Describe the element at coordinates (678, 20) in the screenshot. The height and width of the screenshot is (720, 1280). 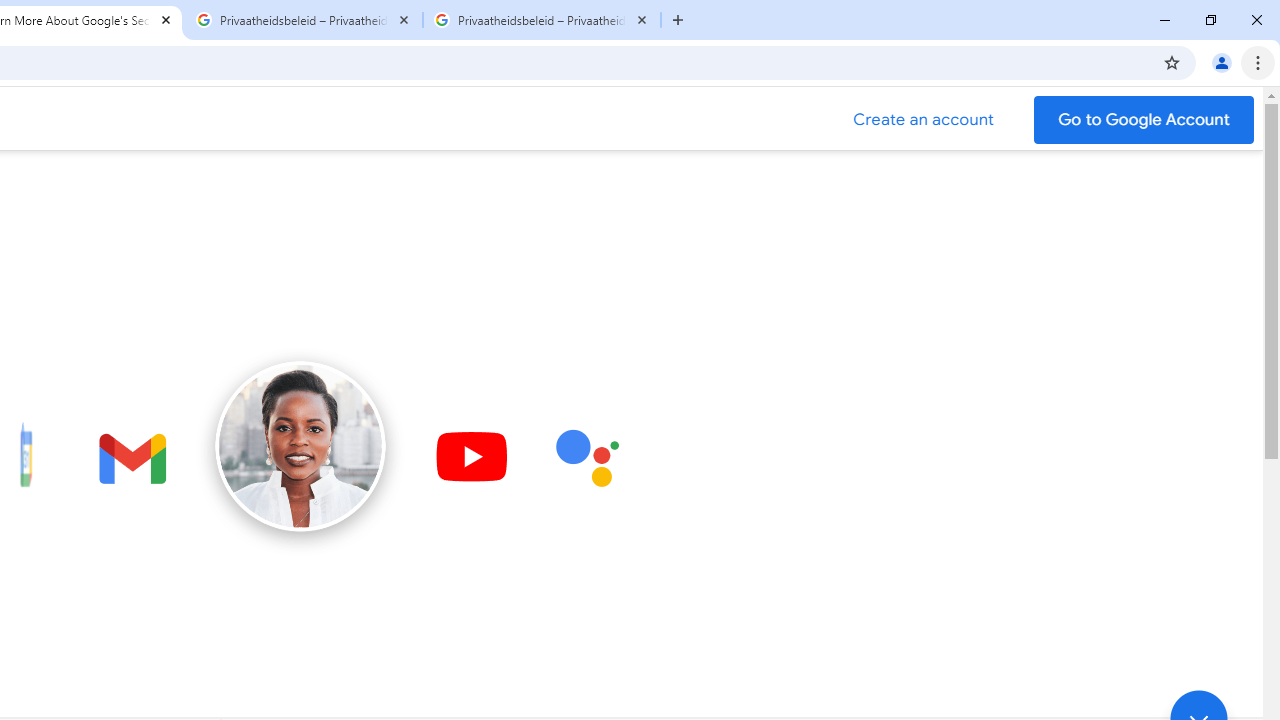
I see `New Tab` at that location.